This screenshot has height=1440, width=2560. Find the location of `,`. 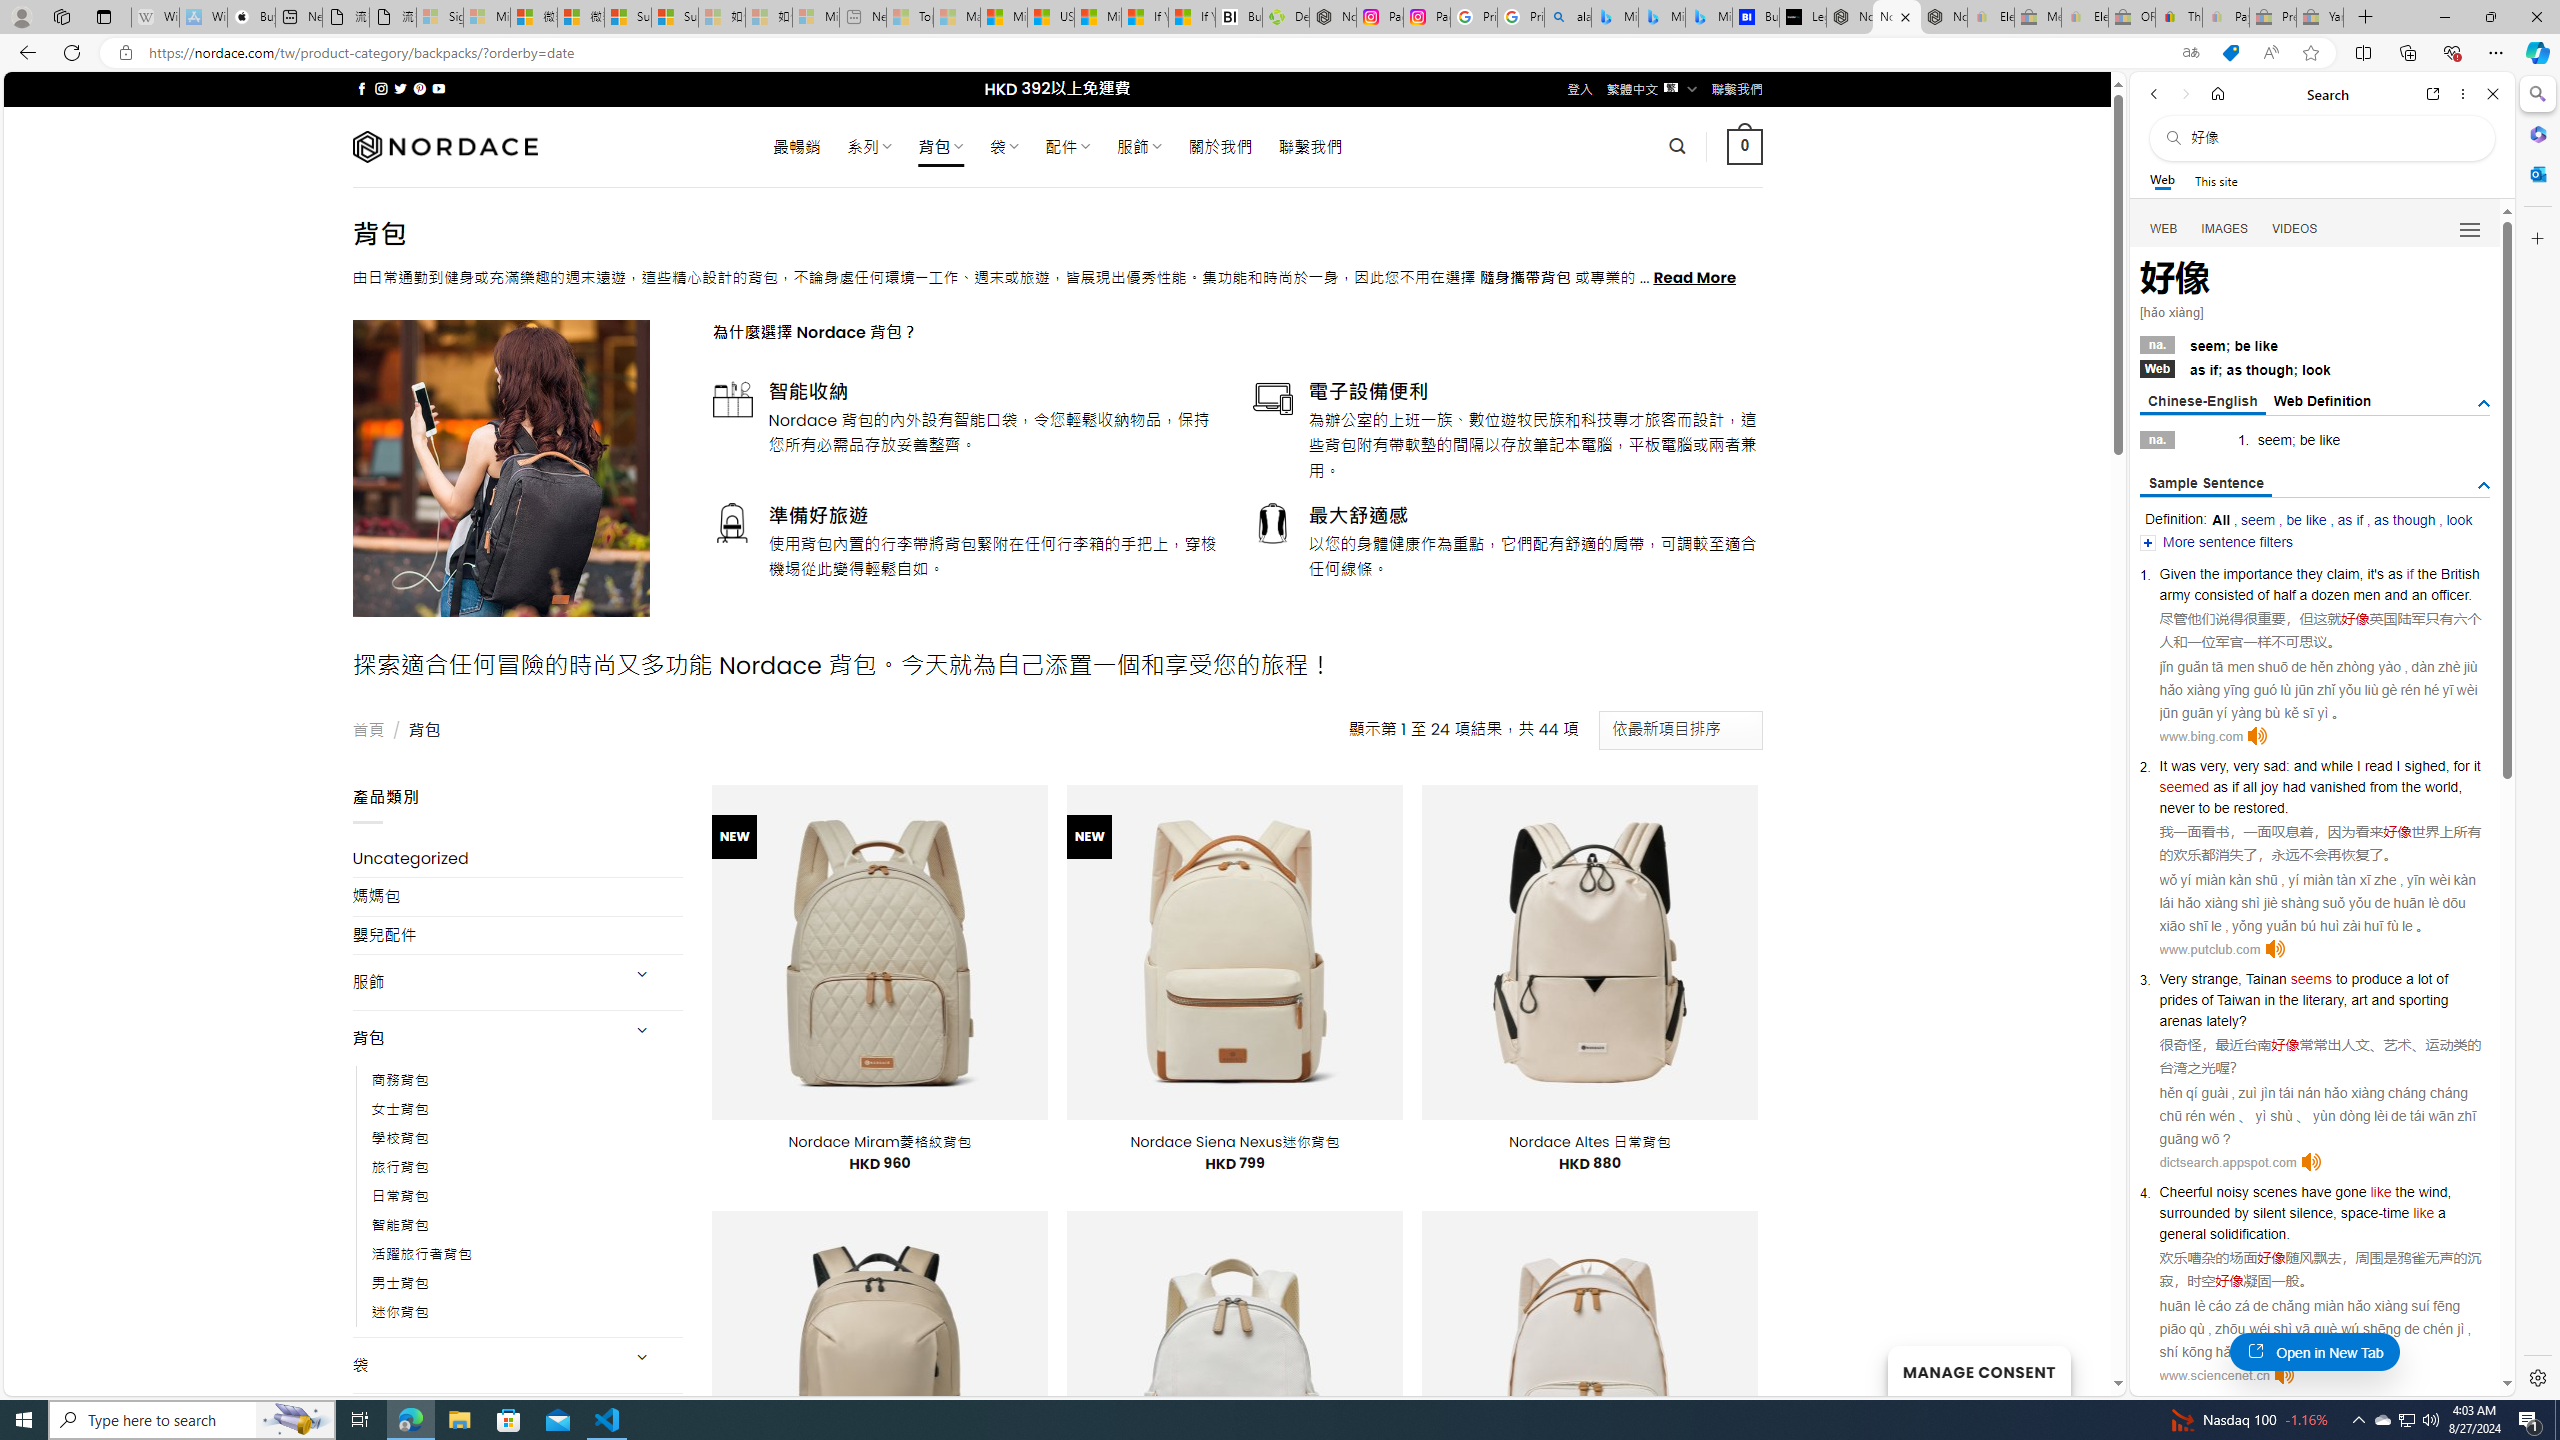

, is located at coordinates (2334, 1213).